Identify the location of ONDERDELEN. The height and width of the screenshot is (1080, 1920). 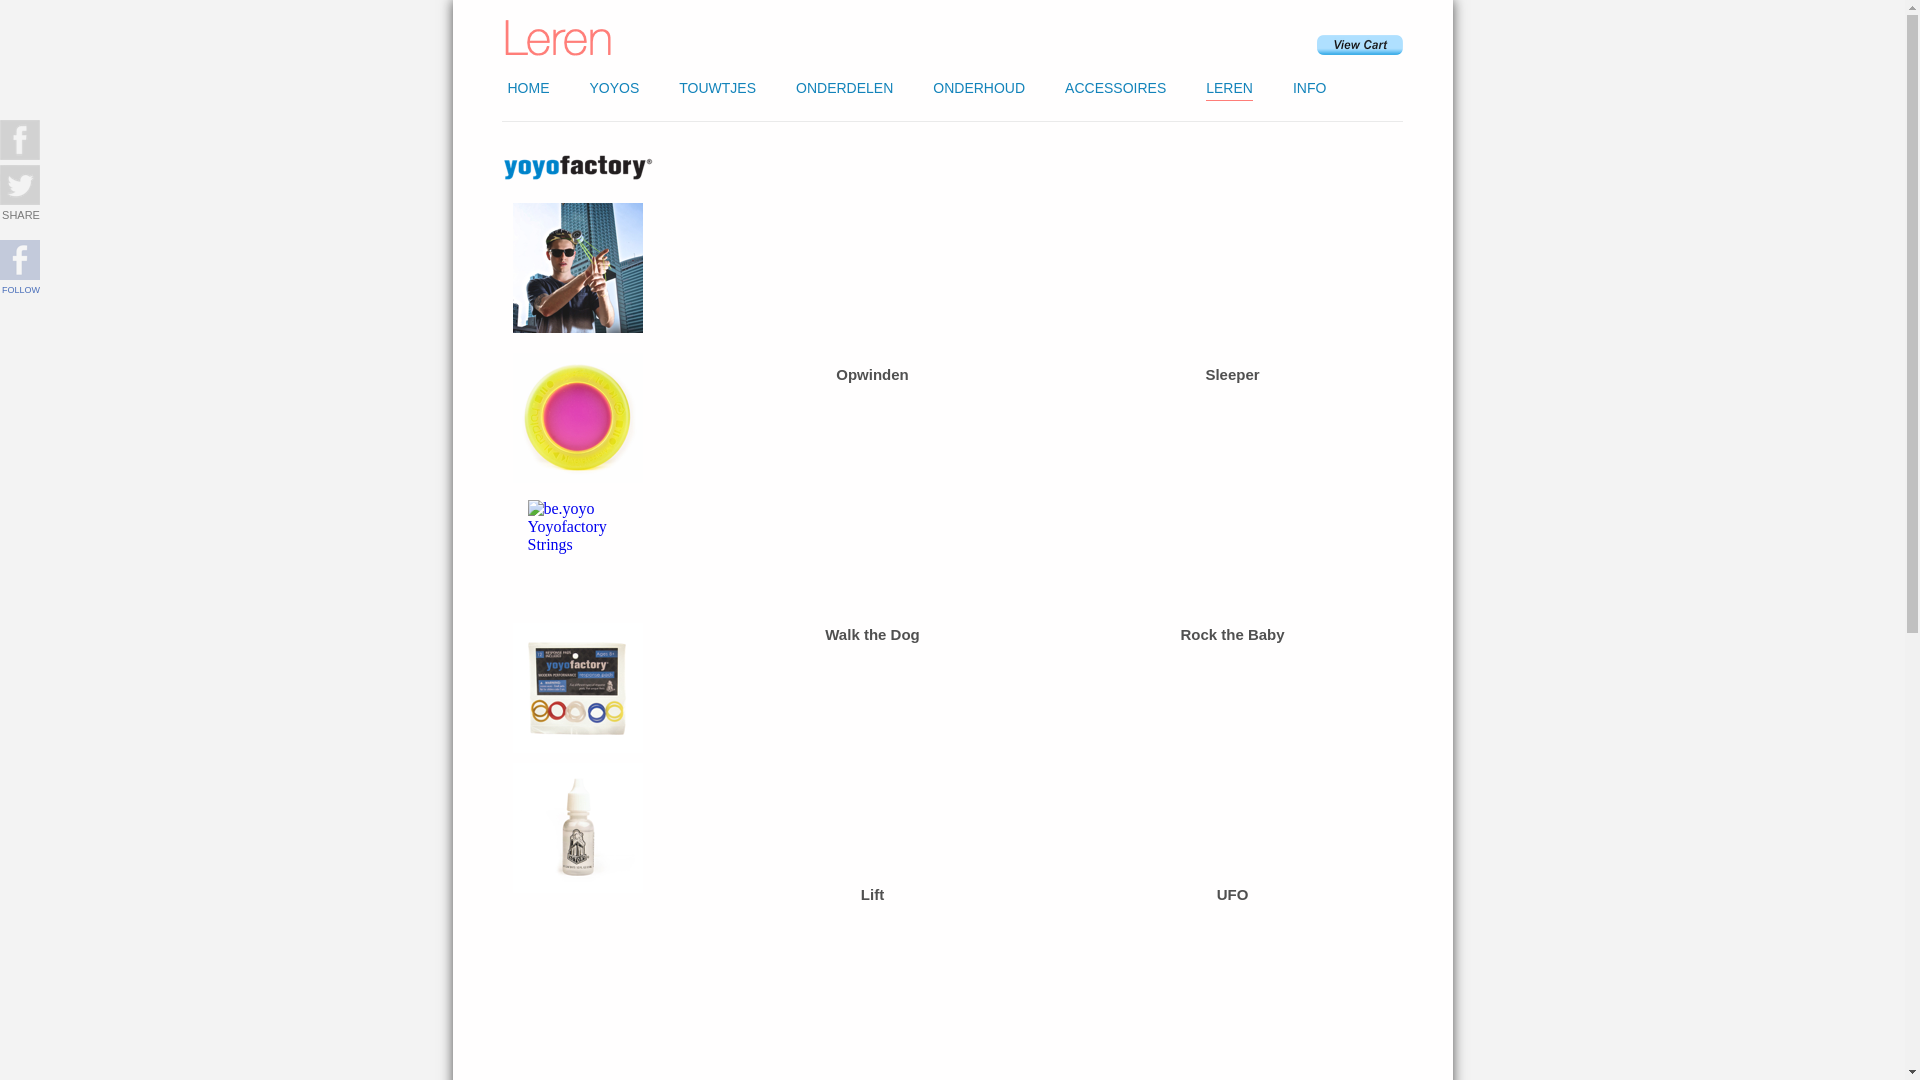
(844, 88).